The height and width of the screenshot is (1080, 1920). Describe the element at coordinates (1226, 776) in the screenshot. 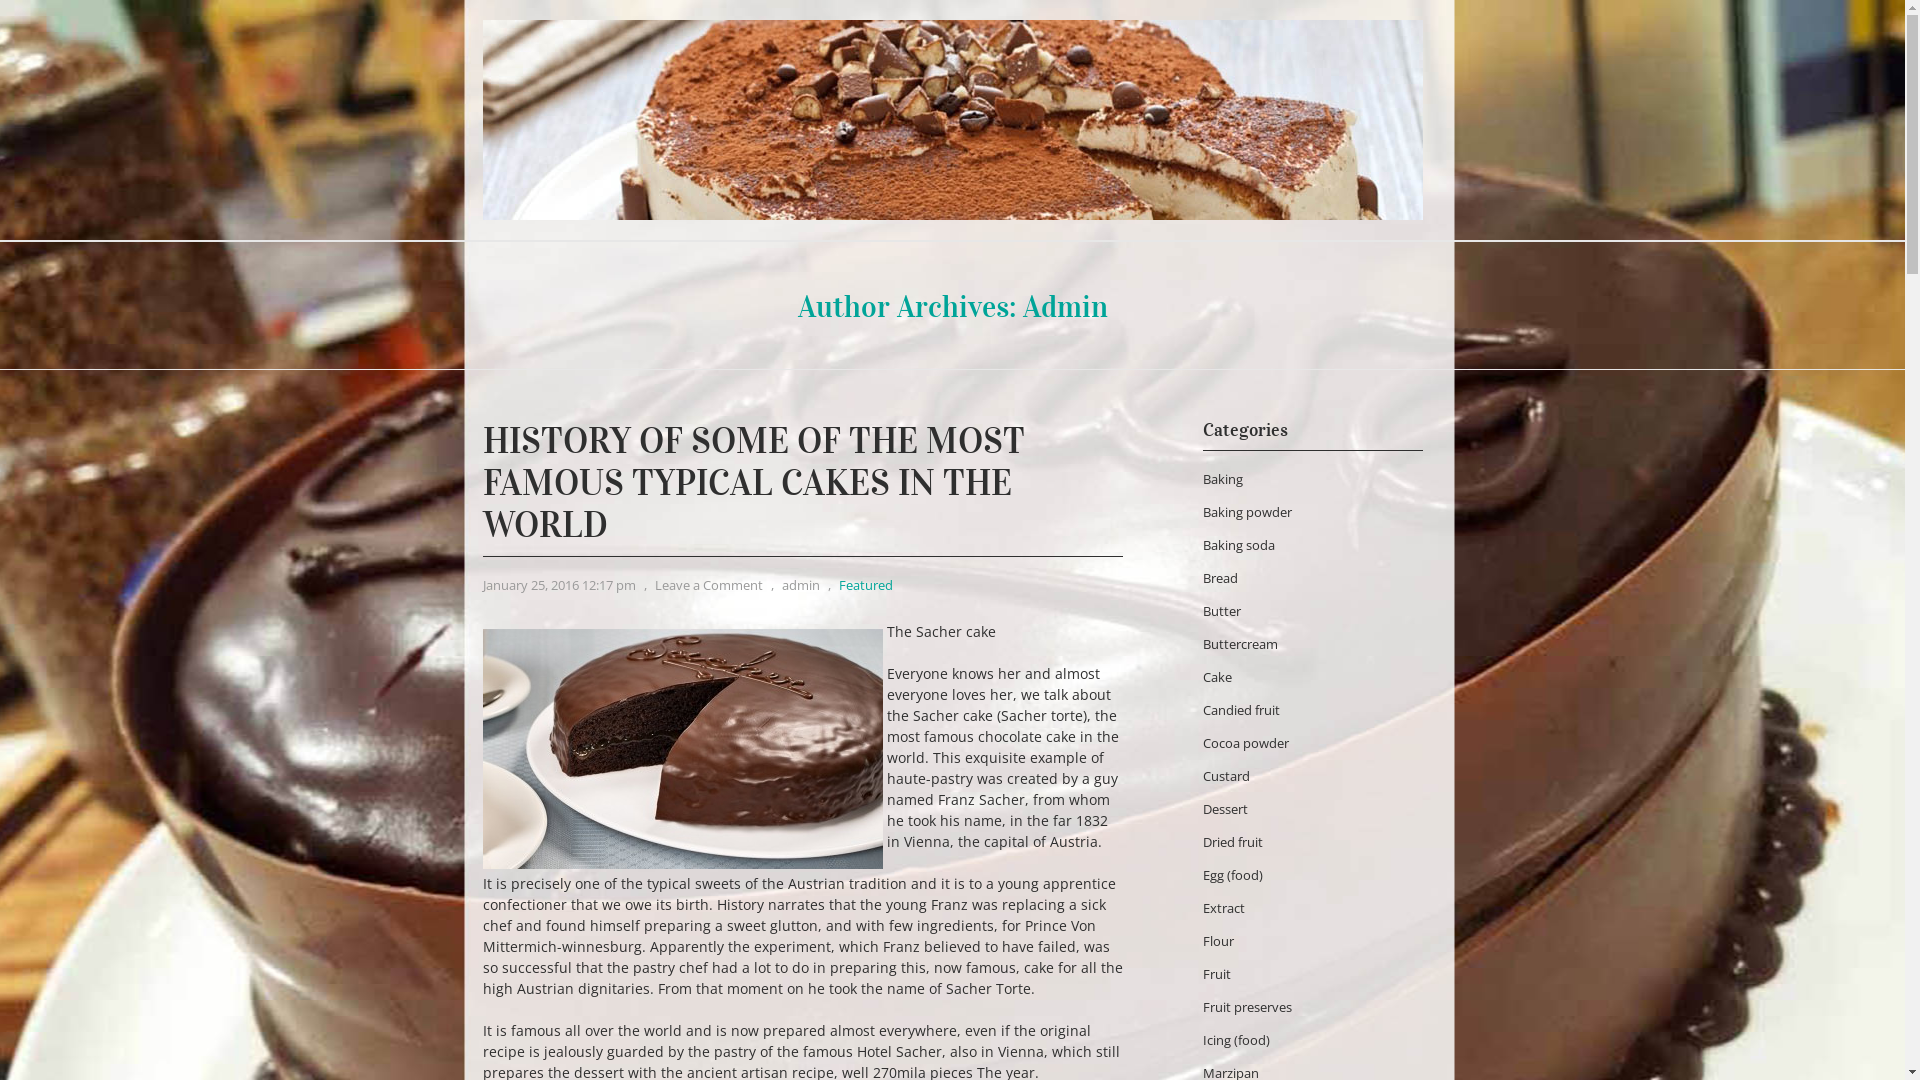

I see `Custard` at that location.